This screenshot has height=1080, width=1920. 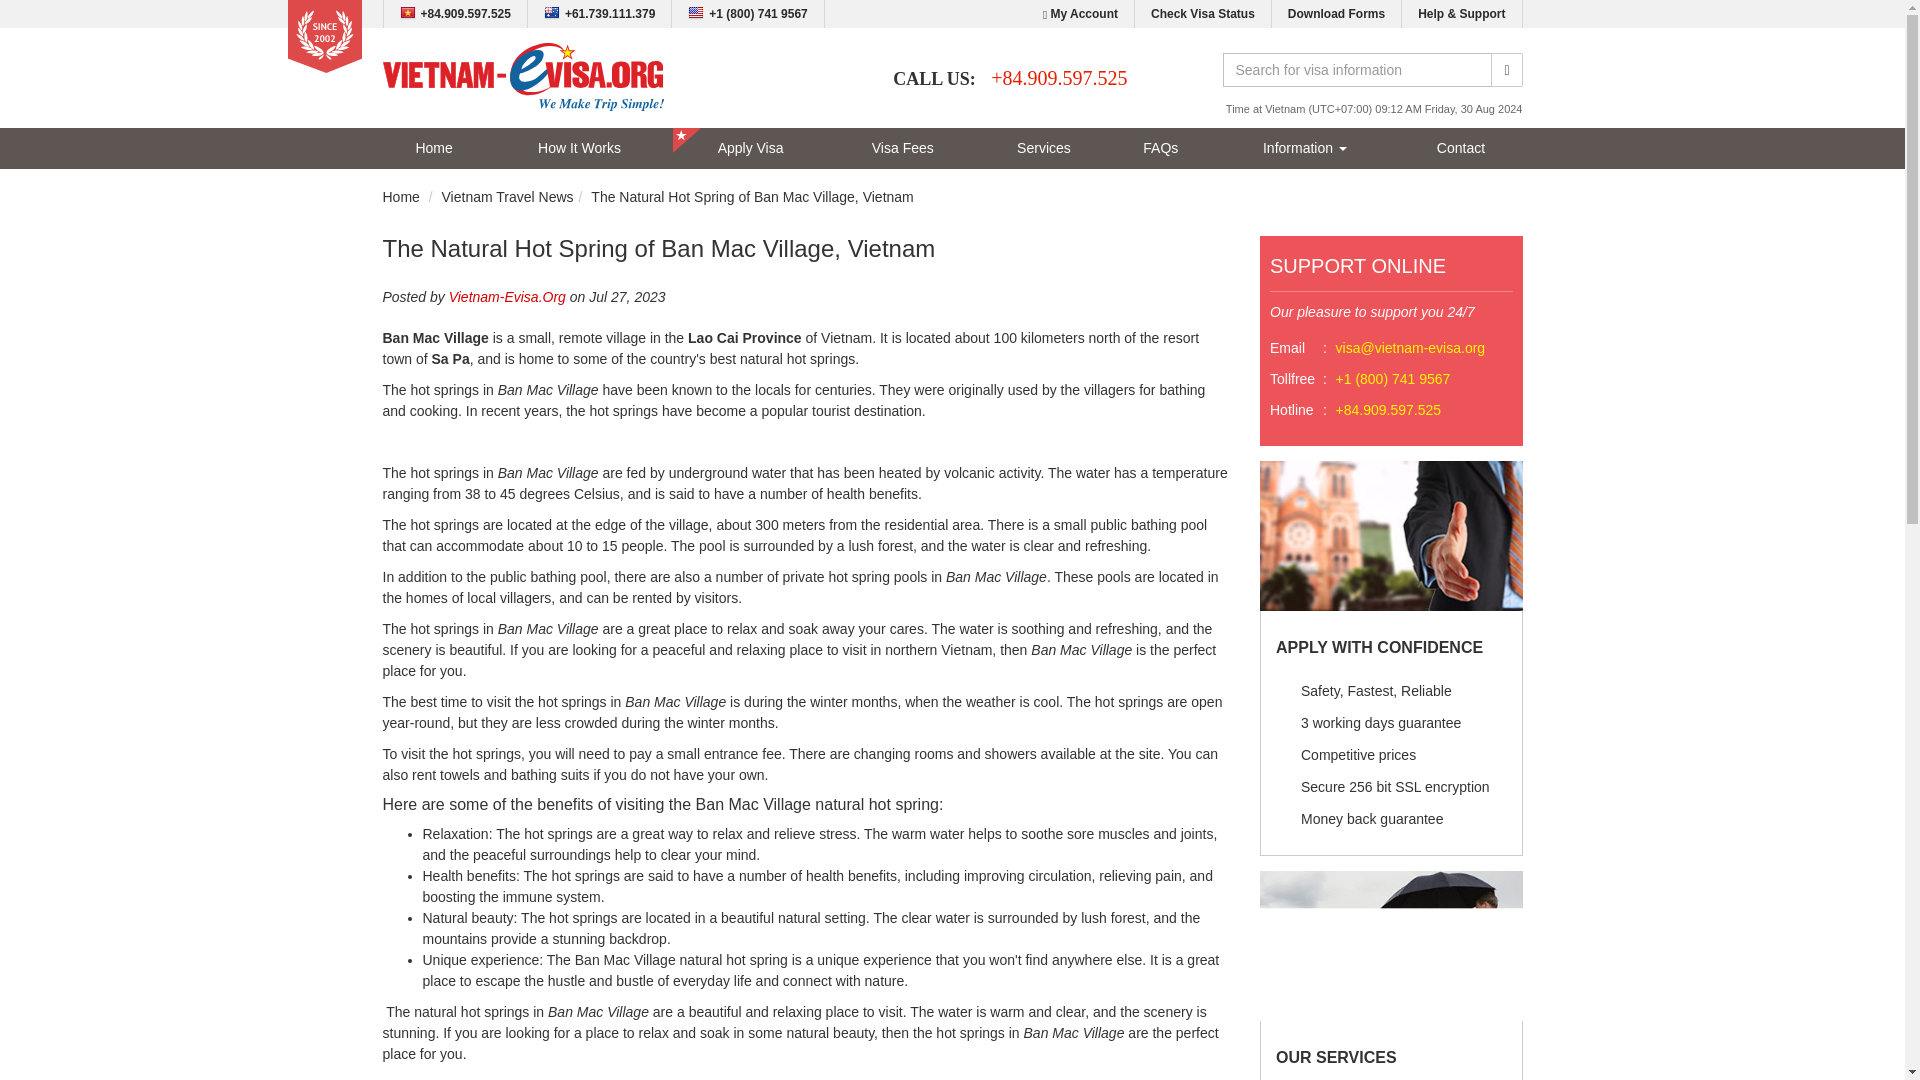 What do you see at coordinates (580, 148) in the screenshot?
I see `How It Works` at bounding box center [580, 148].